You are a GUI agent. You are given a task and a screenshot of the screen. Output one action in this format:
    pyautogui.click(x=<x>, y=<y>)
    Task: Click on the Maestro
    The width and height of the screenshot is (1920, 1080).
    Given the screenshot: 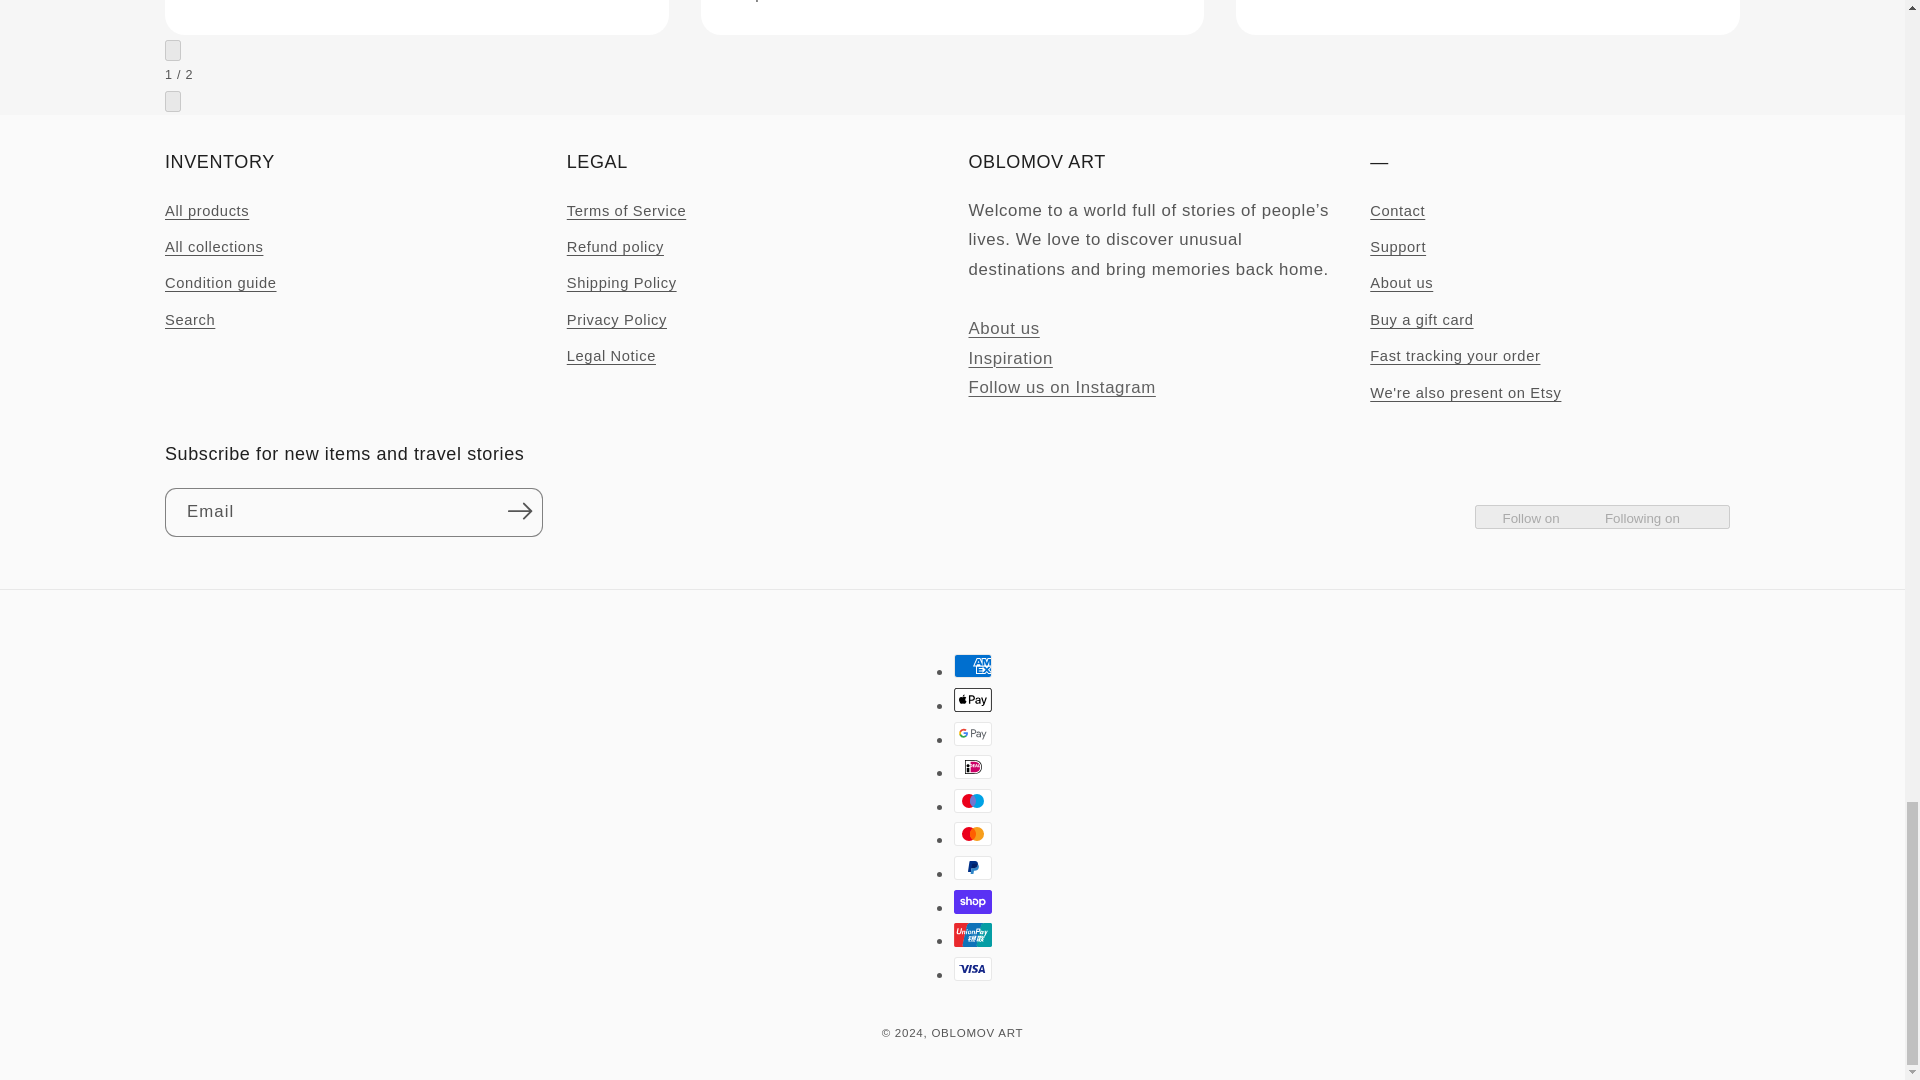 What is the action you would take?
    pyautogui.click(x=973, y=801)
    